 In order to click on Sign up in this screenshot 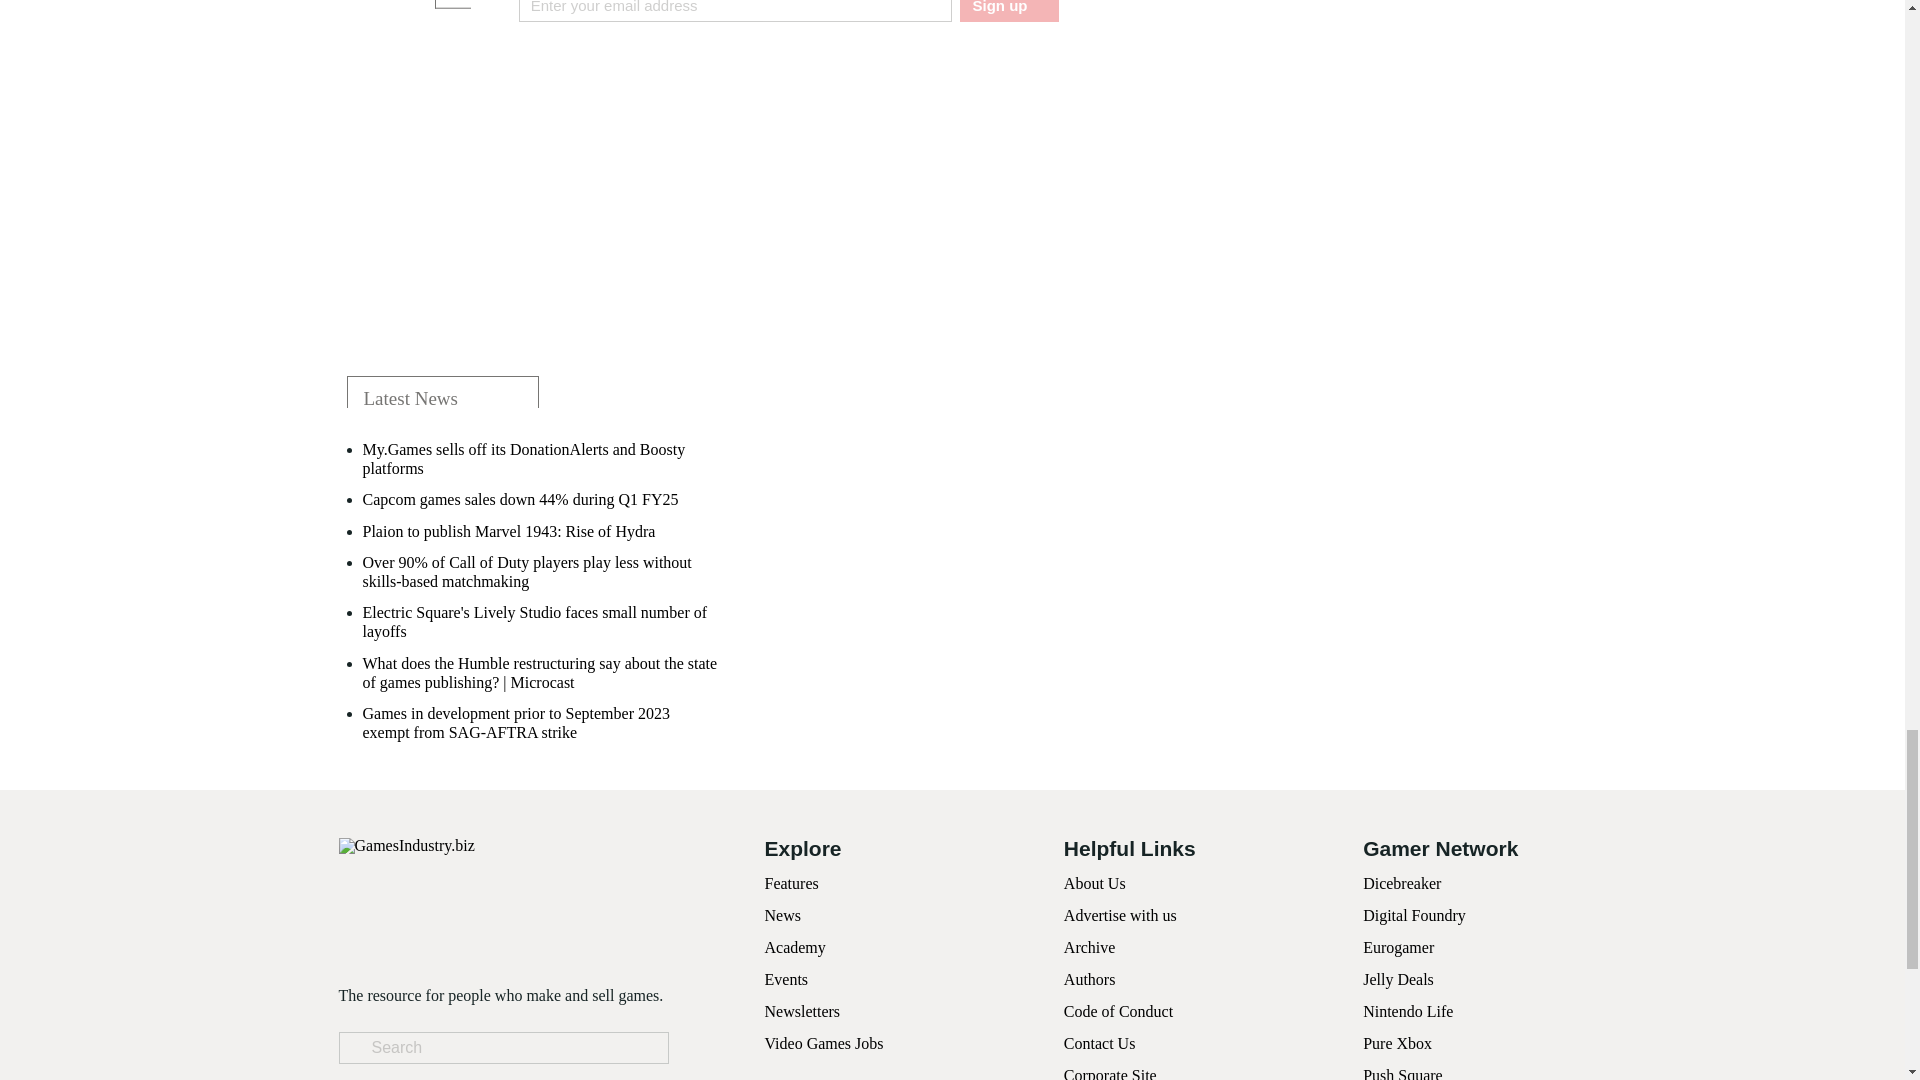, I will do `click(1008, 10)`.